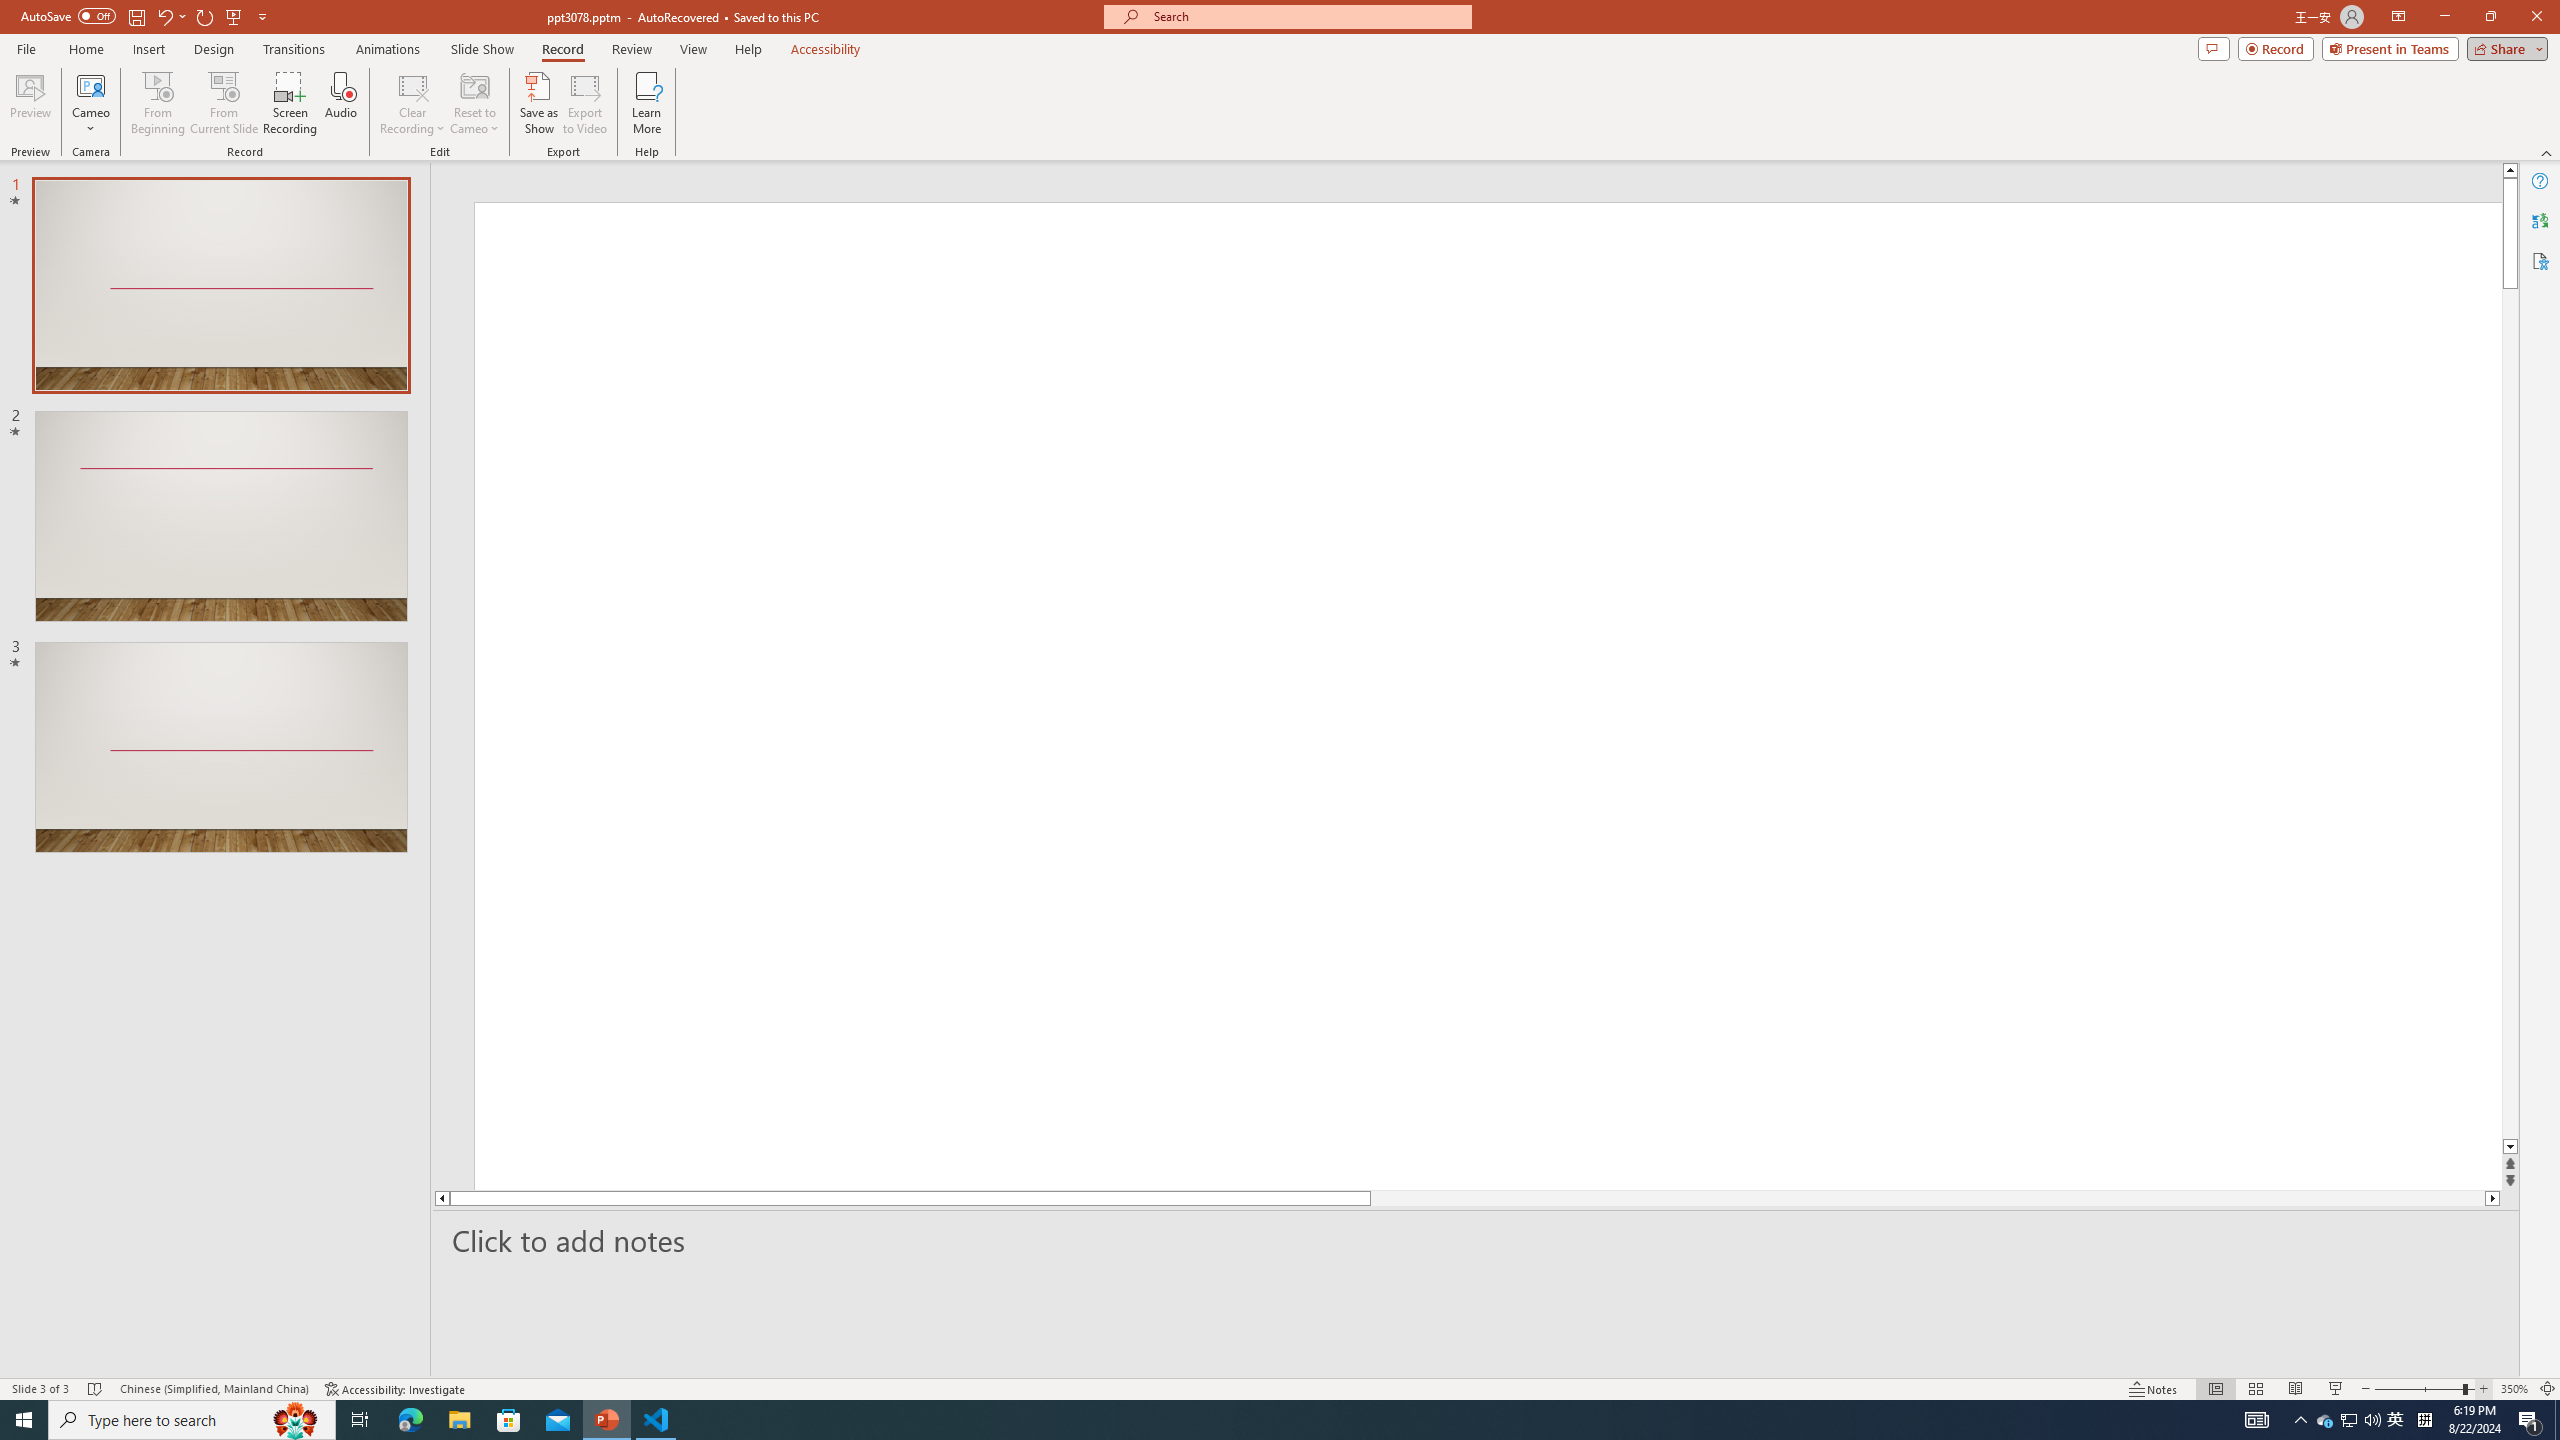 Image resolution: width=2560 pixels, height=1440 pixels. I want to click on Export to Video, so click(584, 103).